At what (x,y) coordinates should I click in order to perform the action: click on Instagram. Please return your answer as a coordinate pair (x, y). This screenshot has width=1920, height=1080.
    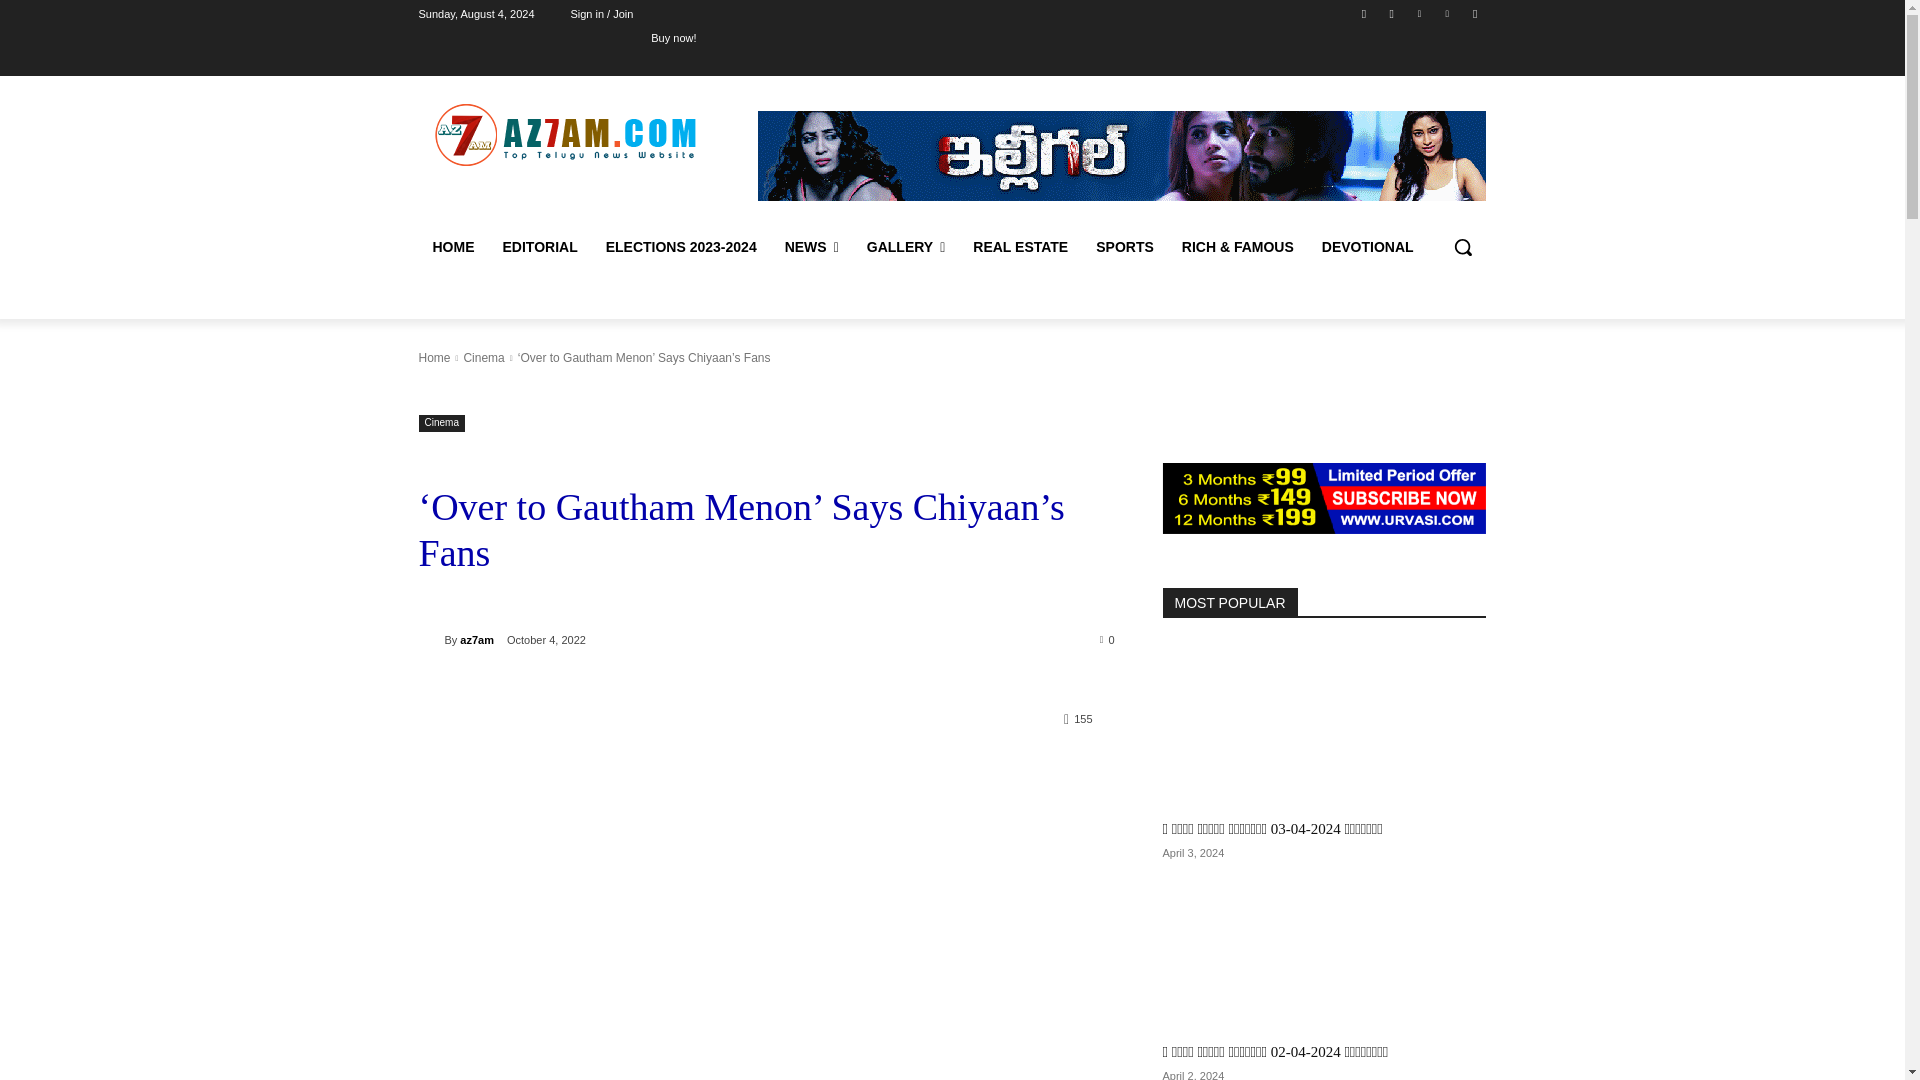
    Looking at the image, I should click on (1392, 13).